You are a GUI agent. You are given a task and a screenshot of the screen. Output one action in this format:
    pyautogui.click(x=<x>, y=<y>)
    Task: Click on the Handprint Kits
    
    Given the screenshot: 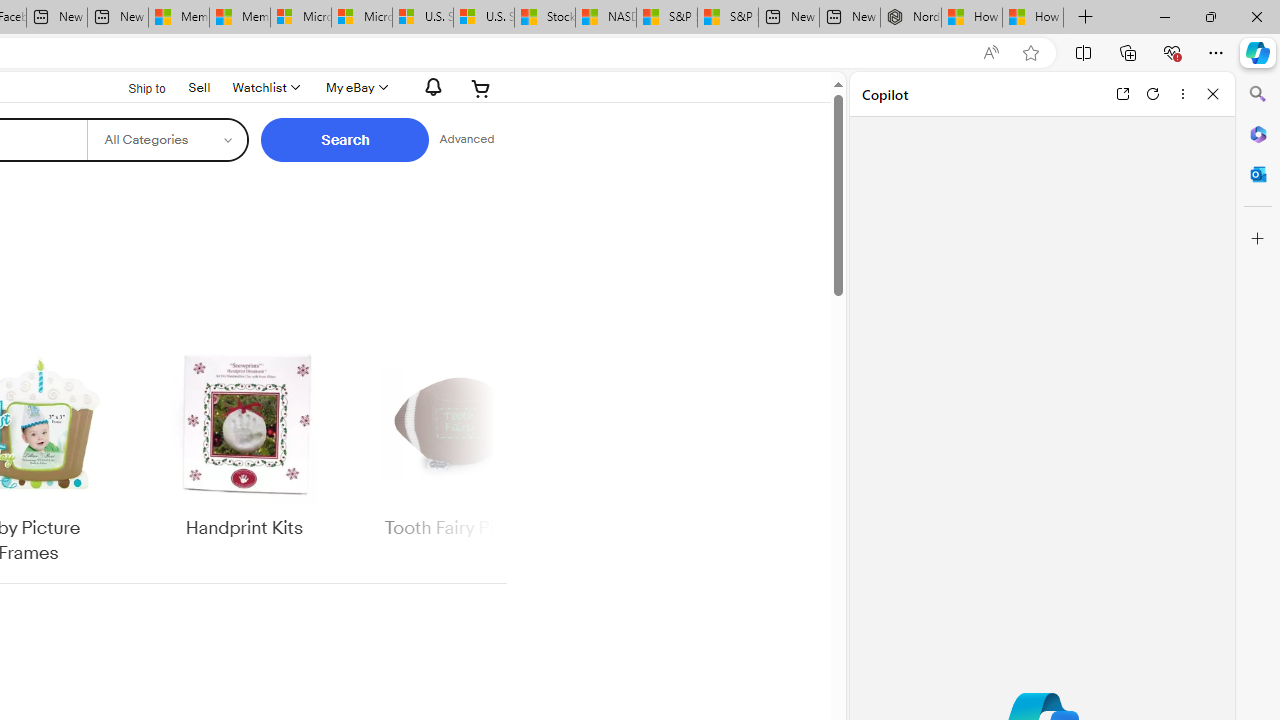 What is the action you would take?
    pyautogui.click(x=244, y=456)
    